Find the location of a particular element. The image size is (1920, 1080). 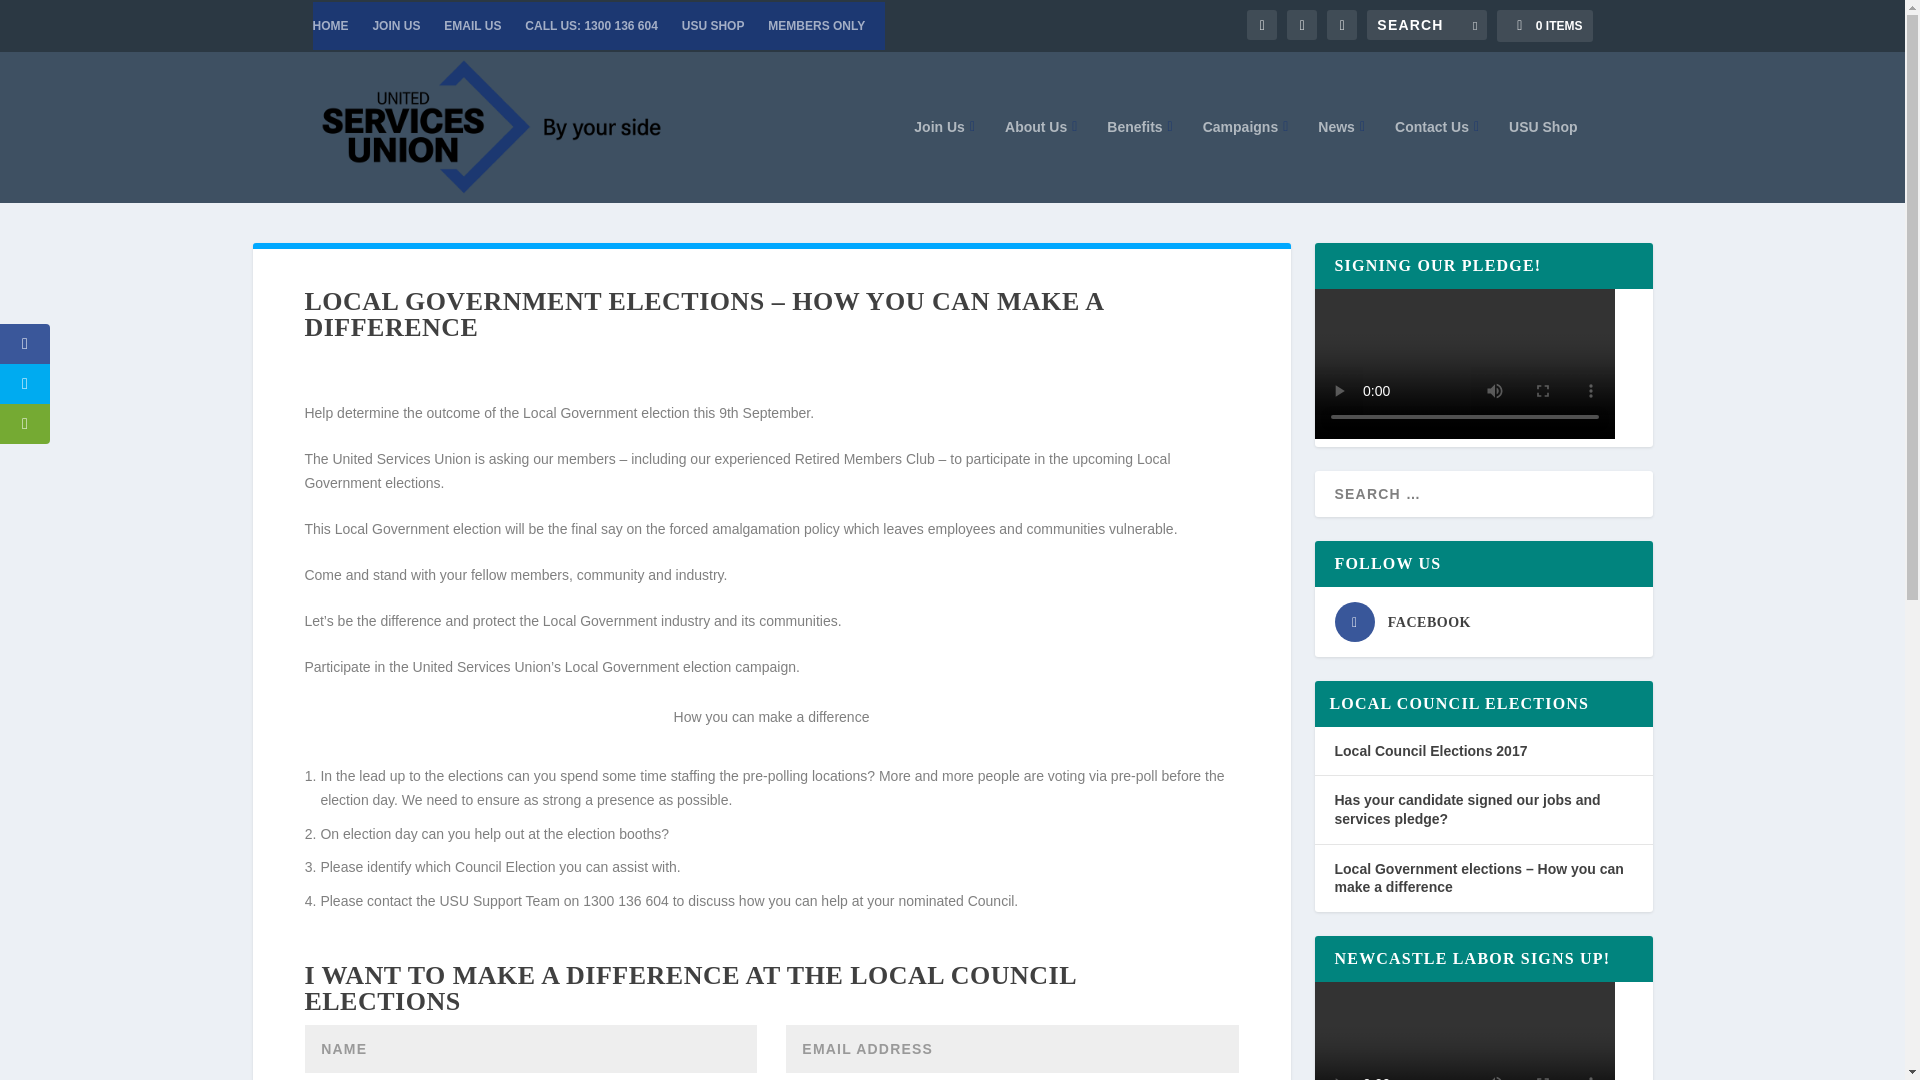

0 ITEMS is located at coordinates (1544, 26).